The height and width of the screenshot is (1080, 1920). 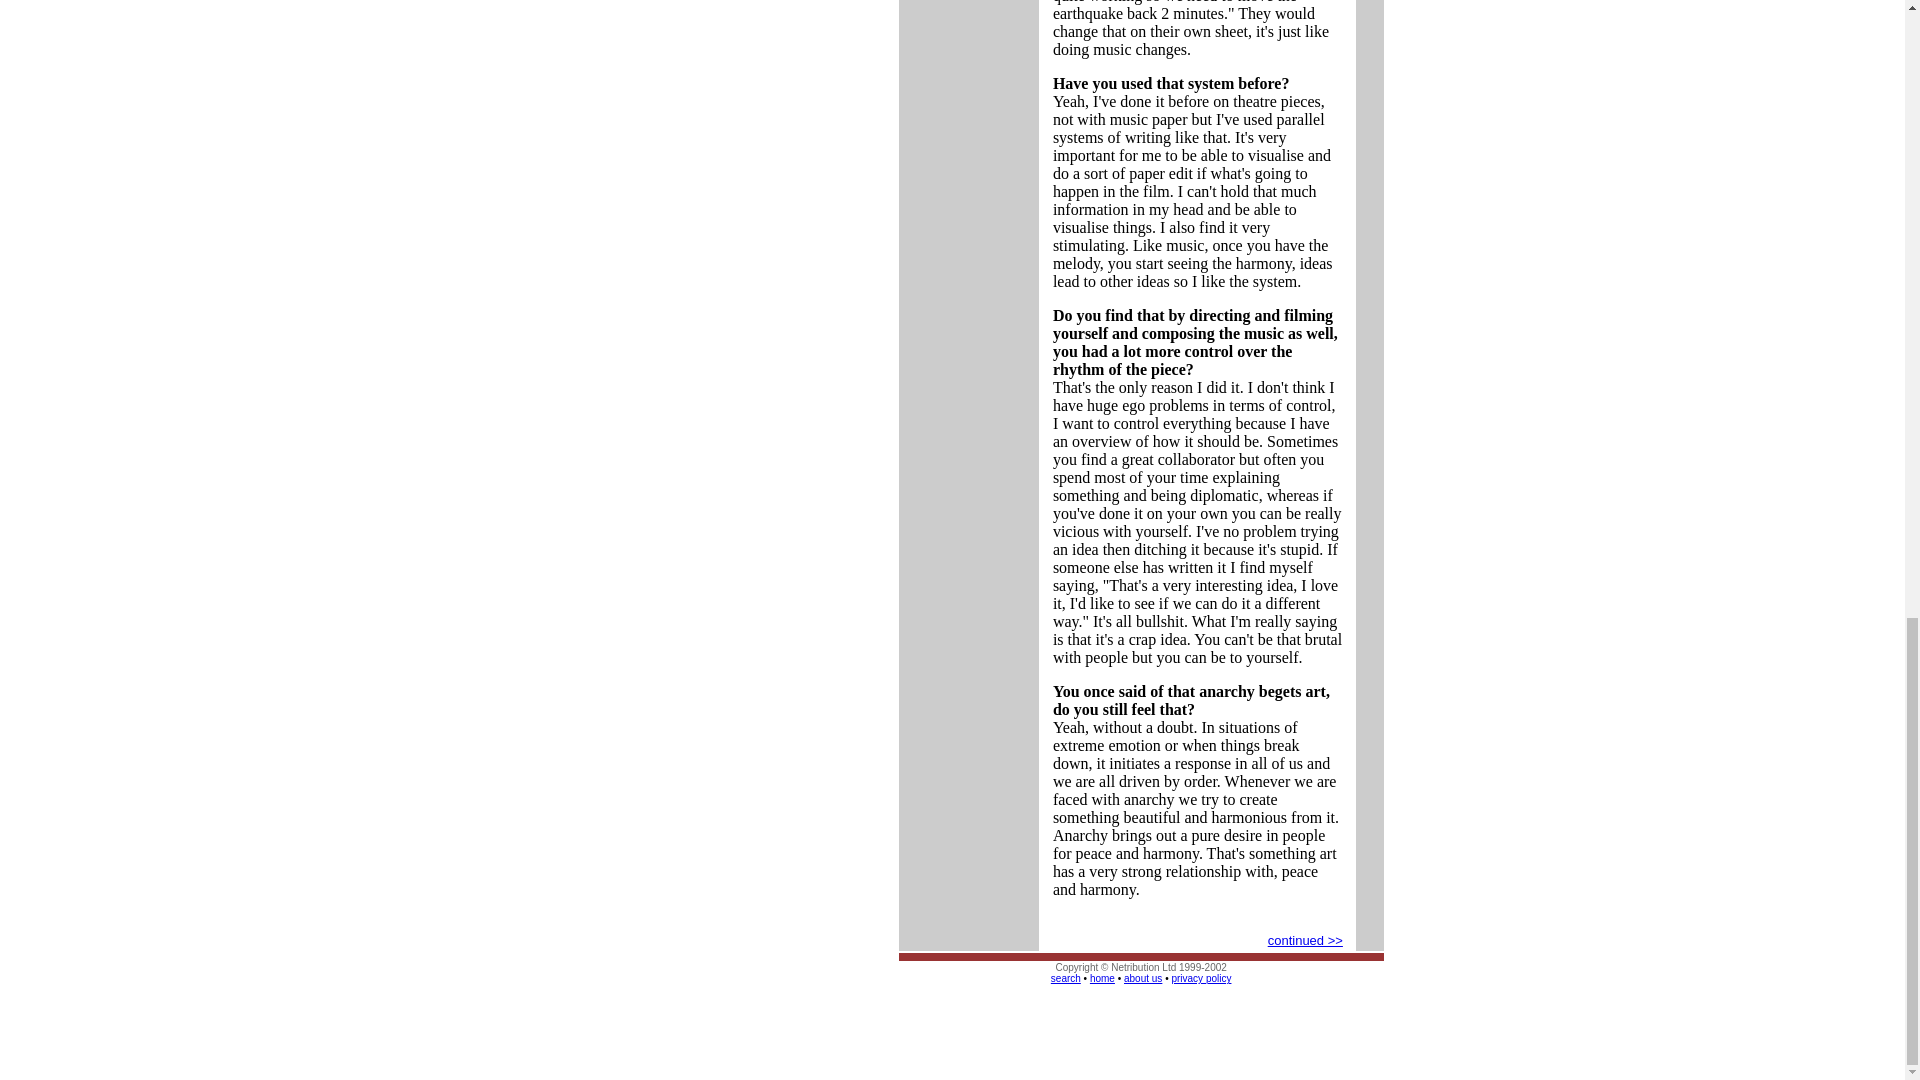 I want to click on about us, so click(x=1142, y=978).